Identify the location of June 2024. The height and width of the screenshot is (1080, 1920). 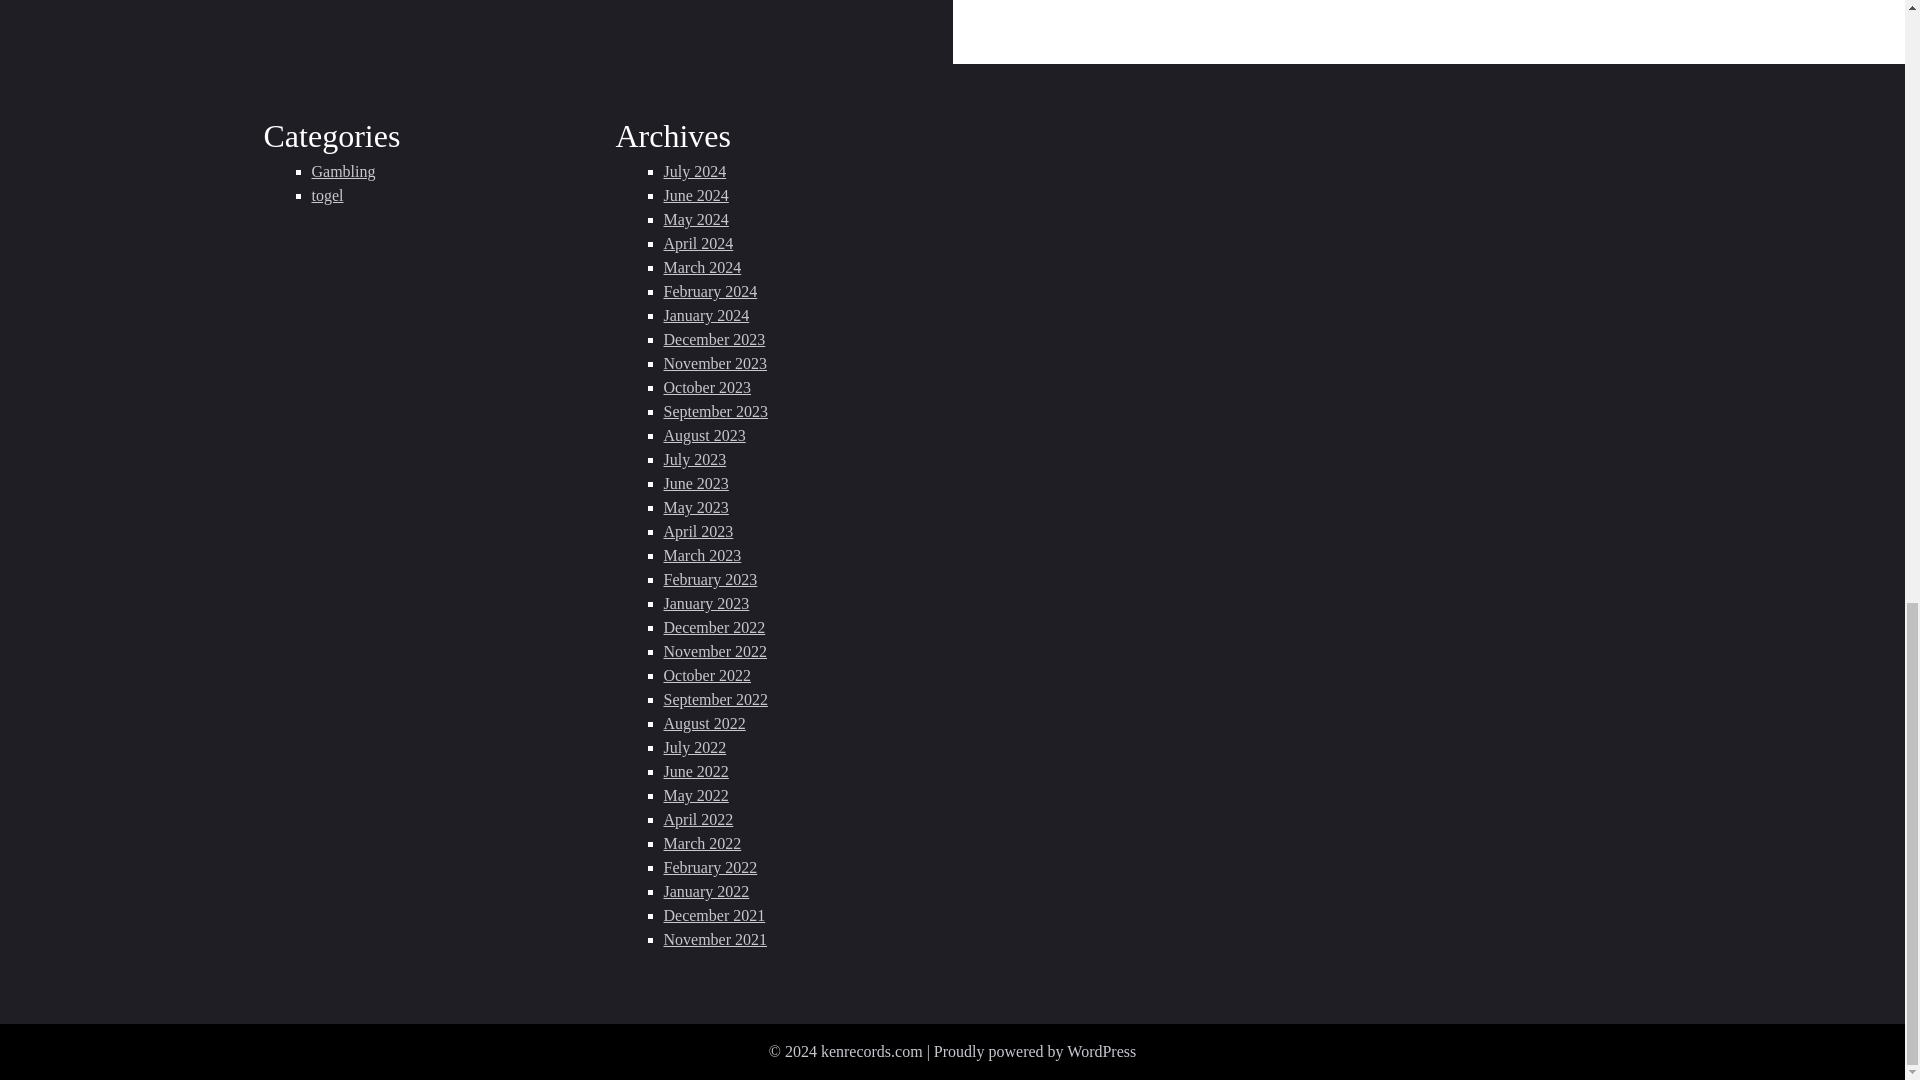
(696, 195).